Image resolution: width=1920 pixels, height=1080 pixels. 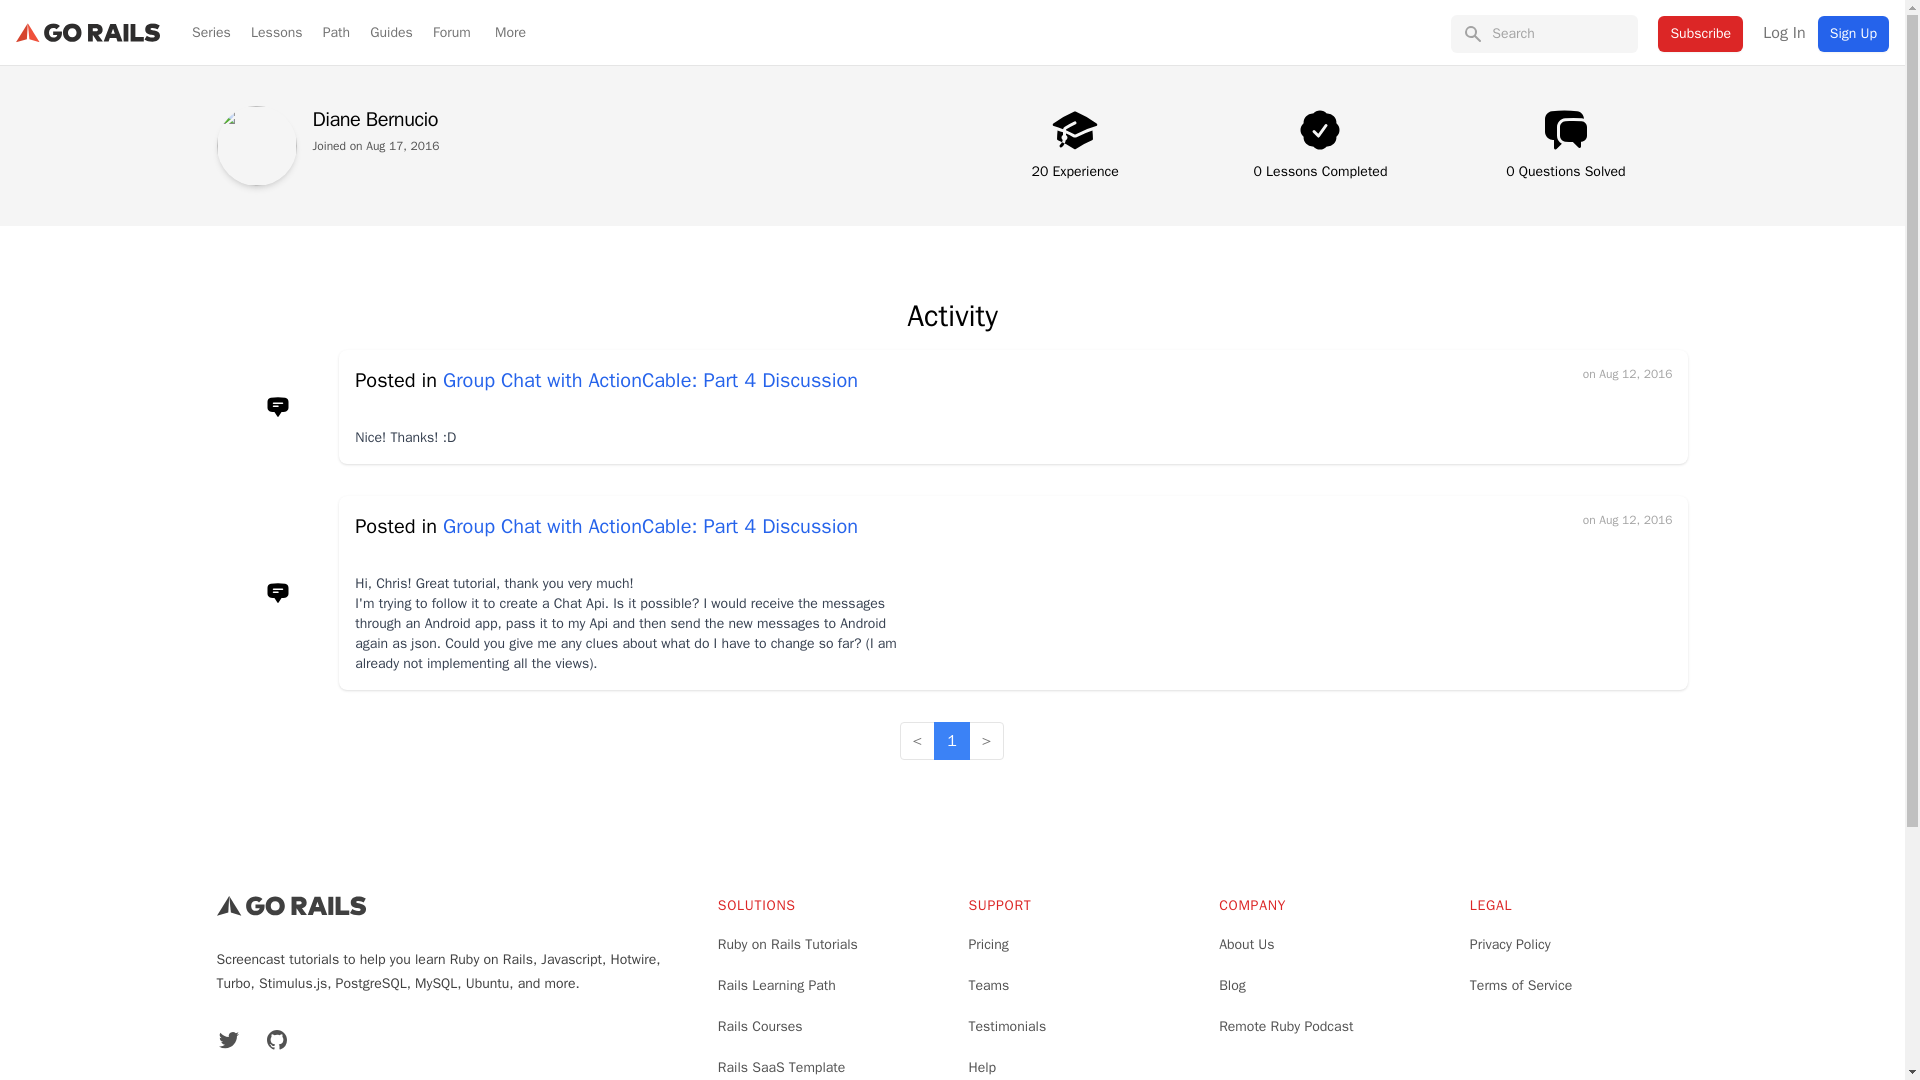 What do you see at coordinates (1783, 32) in the screenshot?
I see `Log In` at bounding box center [1783, 32].